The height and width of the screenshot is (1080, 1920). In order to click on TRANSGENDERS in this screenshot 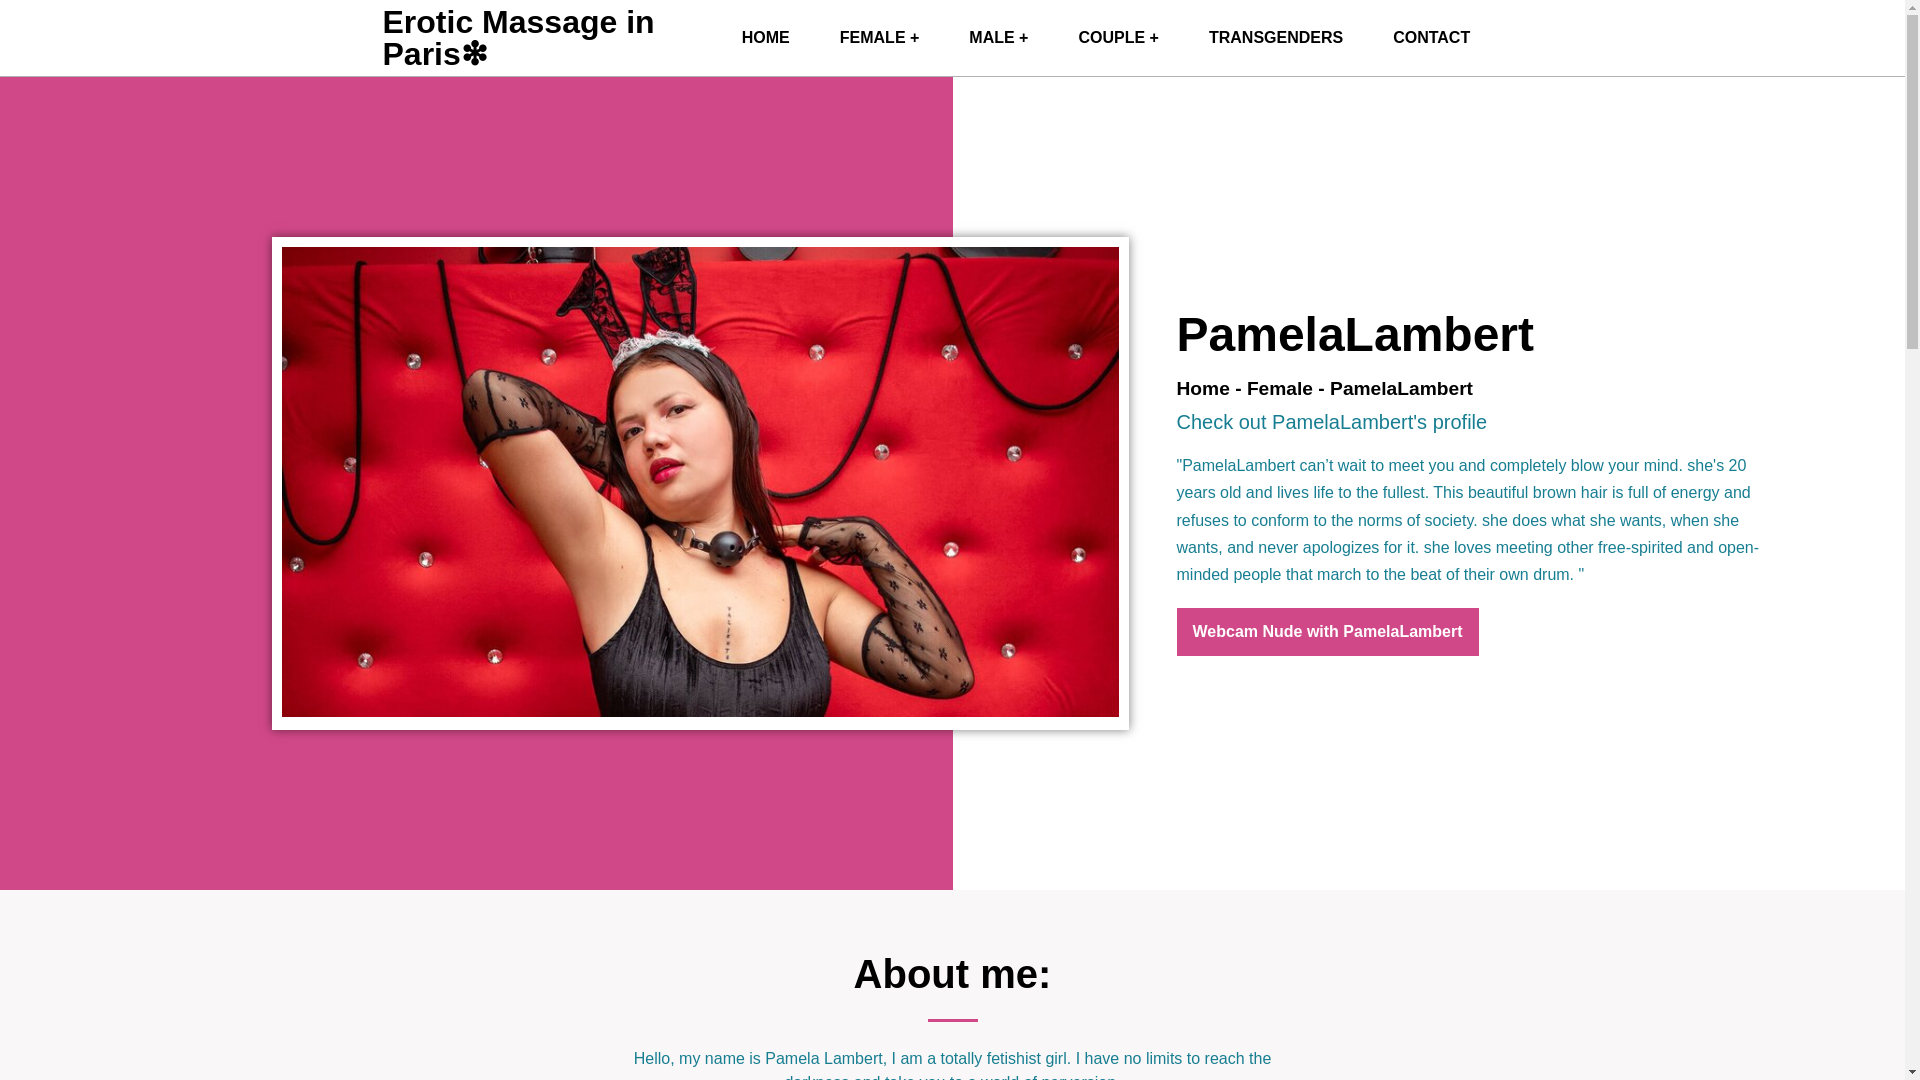, I will do `click(1276, 38)`.